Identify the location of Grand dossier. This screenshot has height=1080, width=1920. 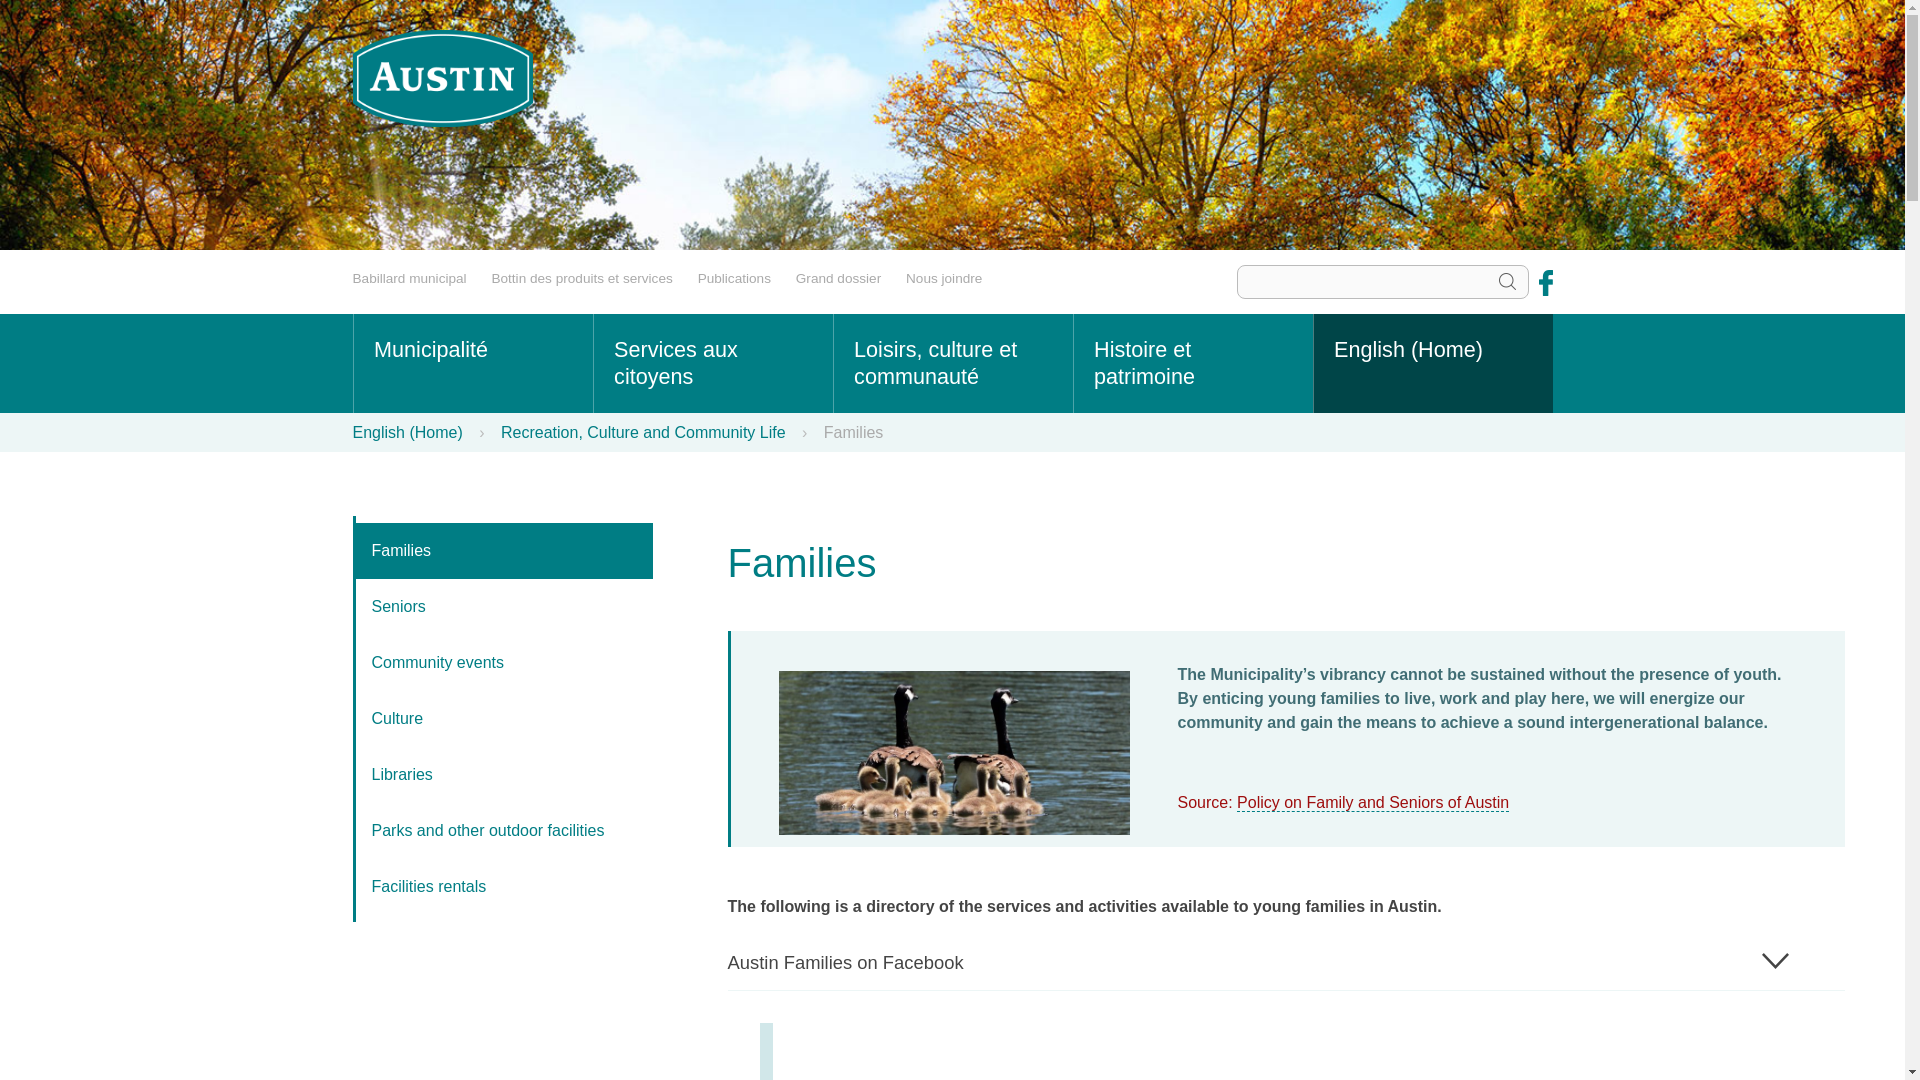
(838, 278).